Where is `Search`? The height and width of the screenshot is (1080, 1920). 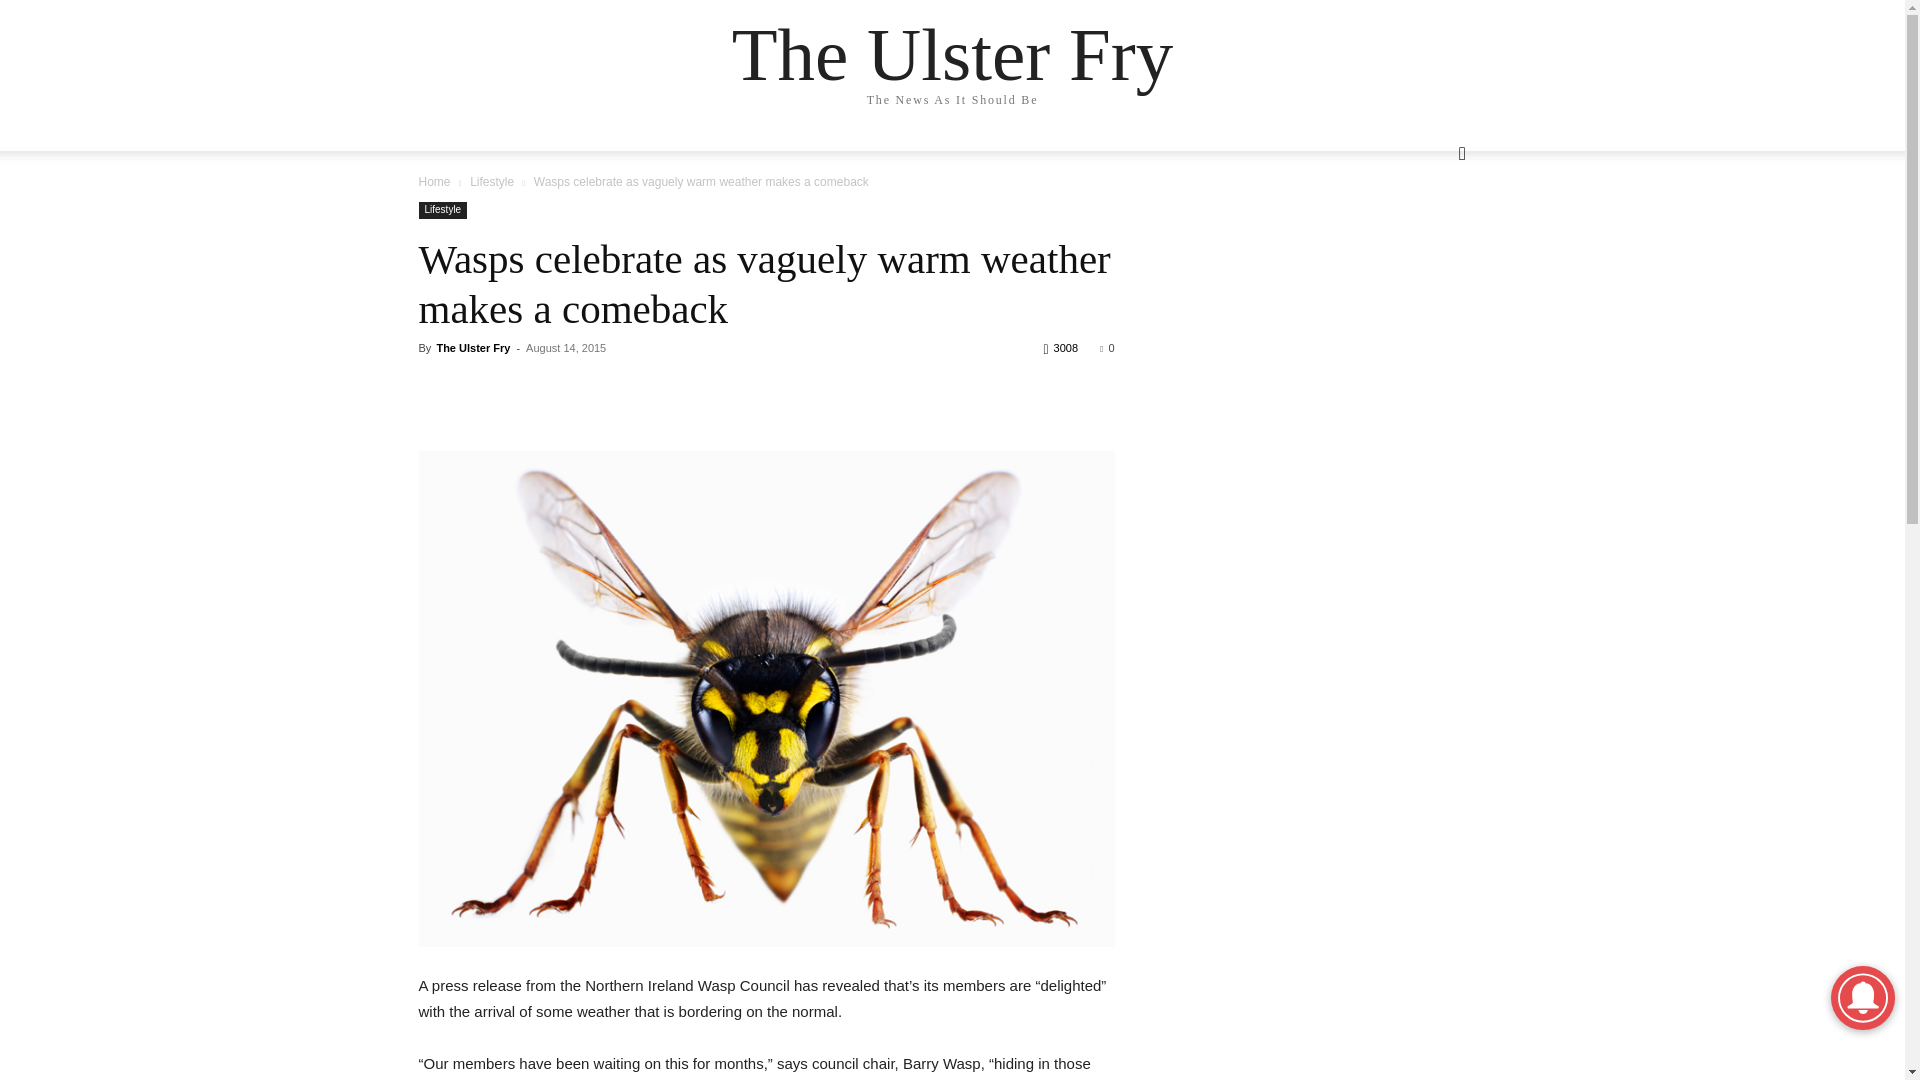
Search is located at coordinates (1426, 234).